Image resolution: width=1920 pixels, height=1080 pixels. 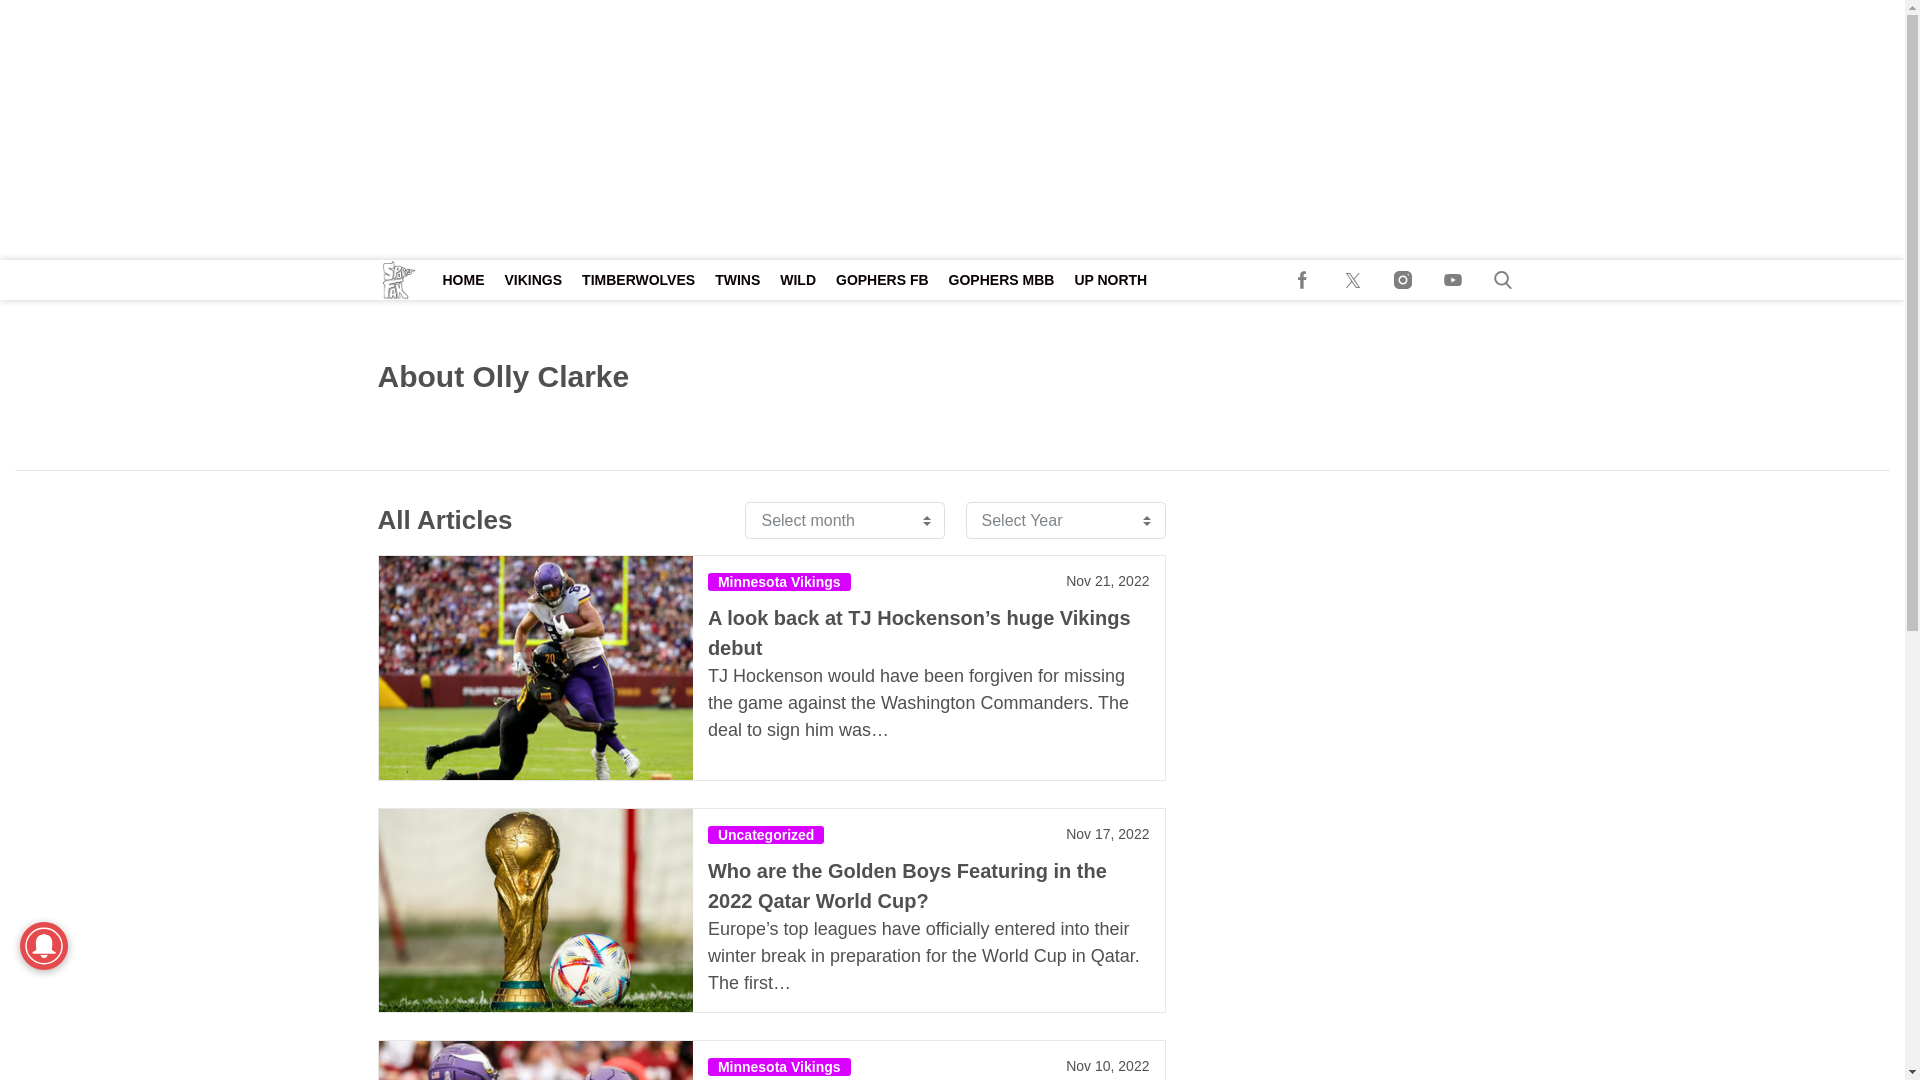 I want to click on TIMBERWOLVES, so click(x=638, y=280).